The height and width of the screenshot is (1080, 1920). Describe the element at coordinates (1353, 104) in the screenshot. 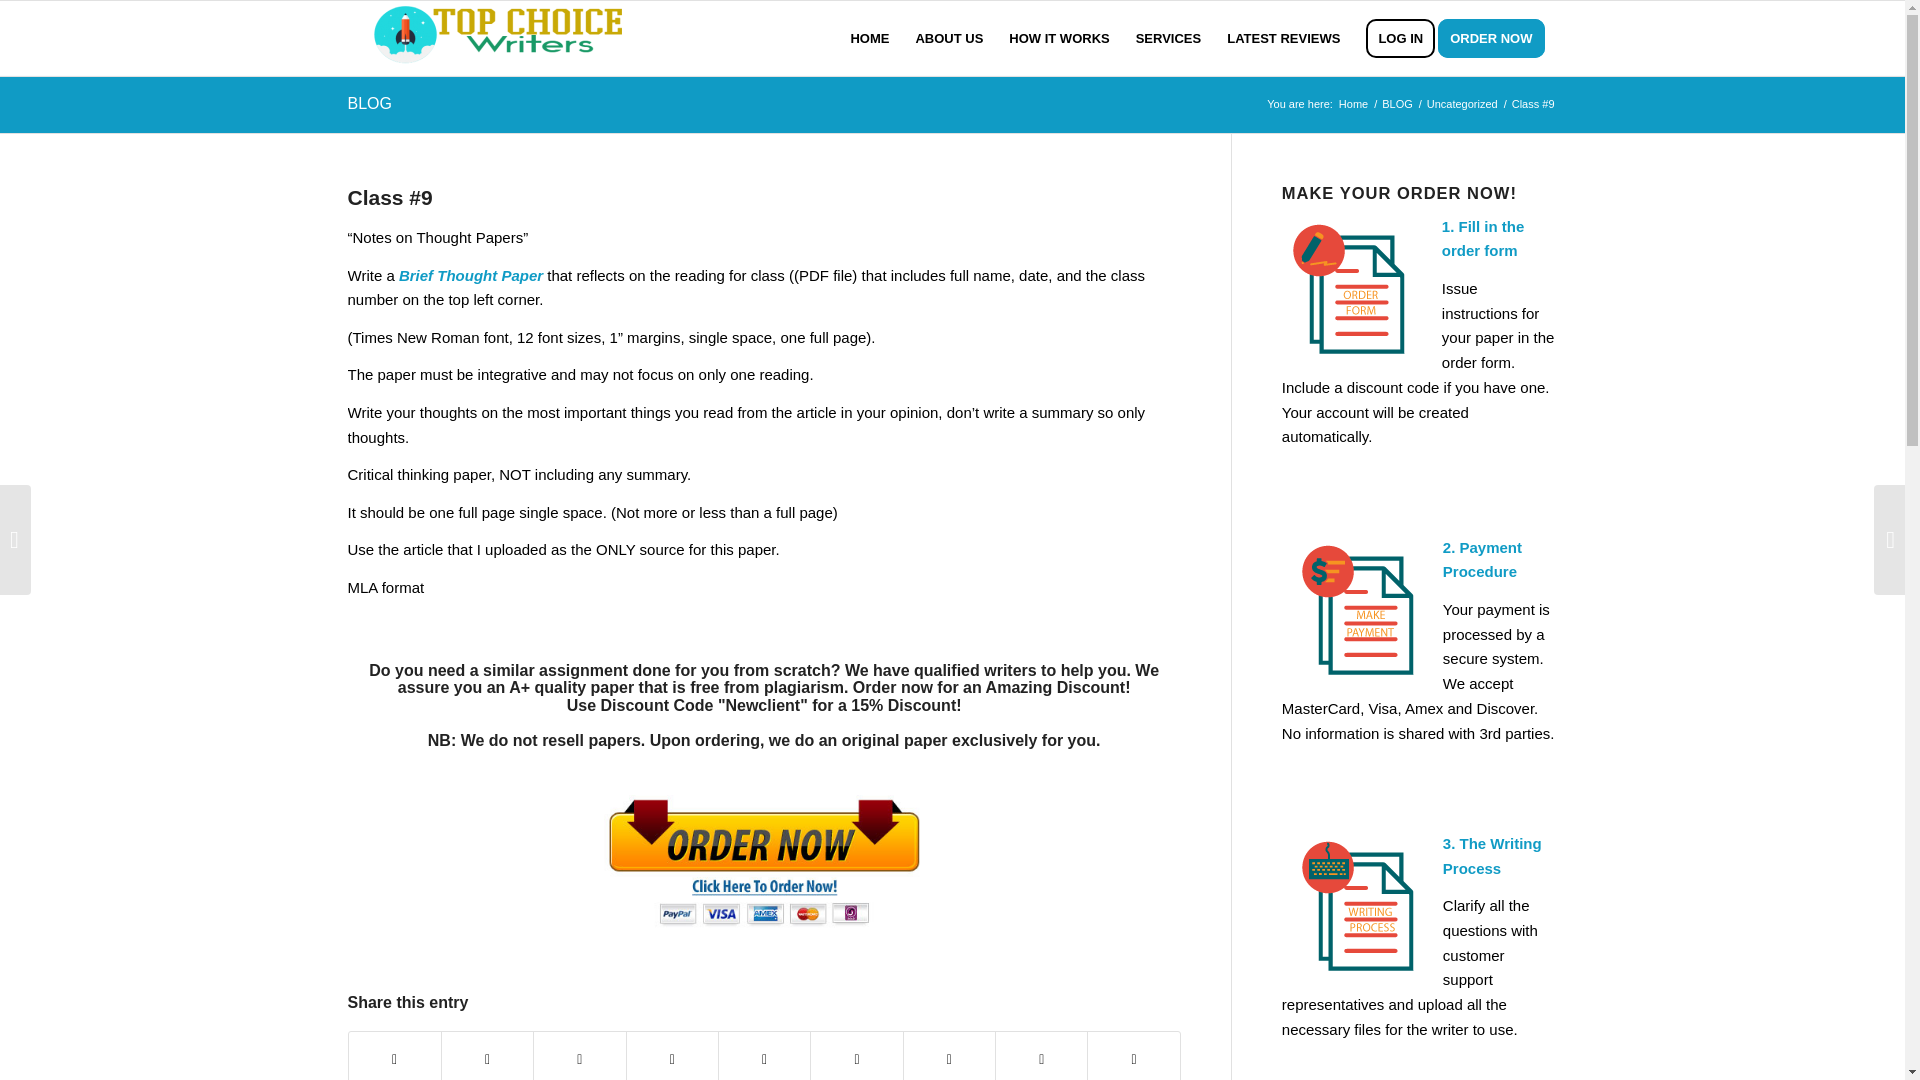

I see `Home` at that location.